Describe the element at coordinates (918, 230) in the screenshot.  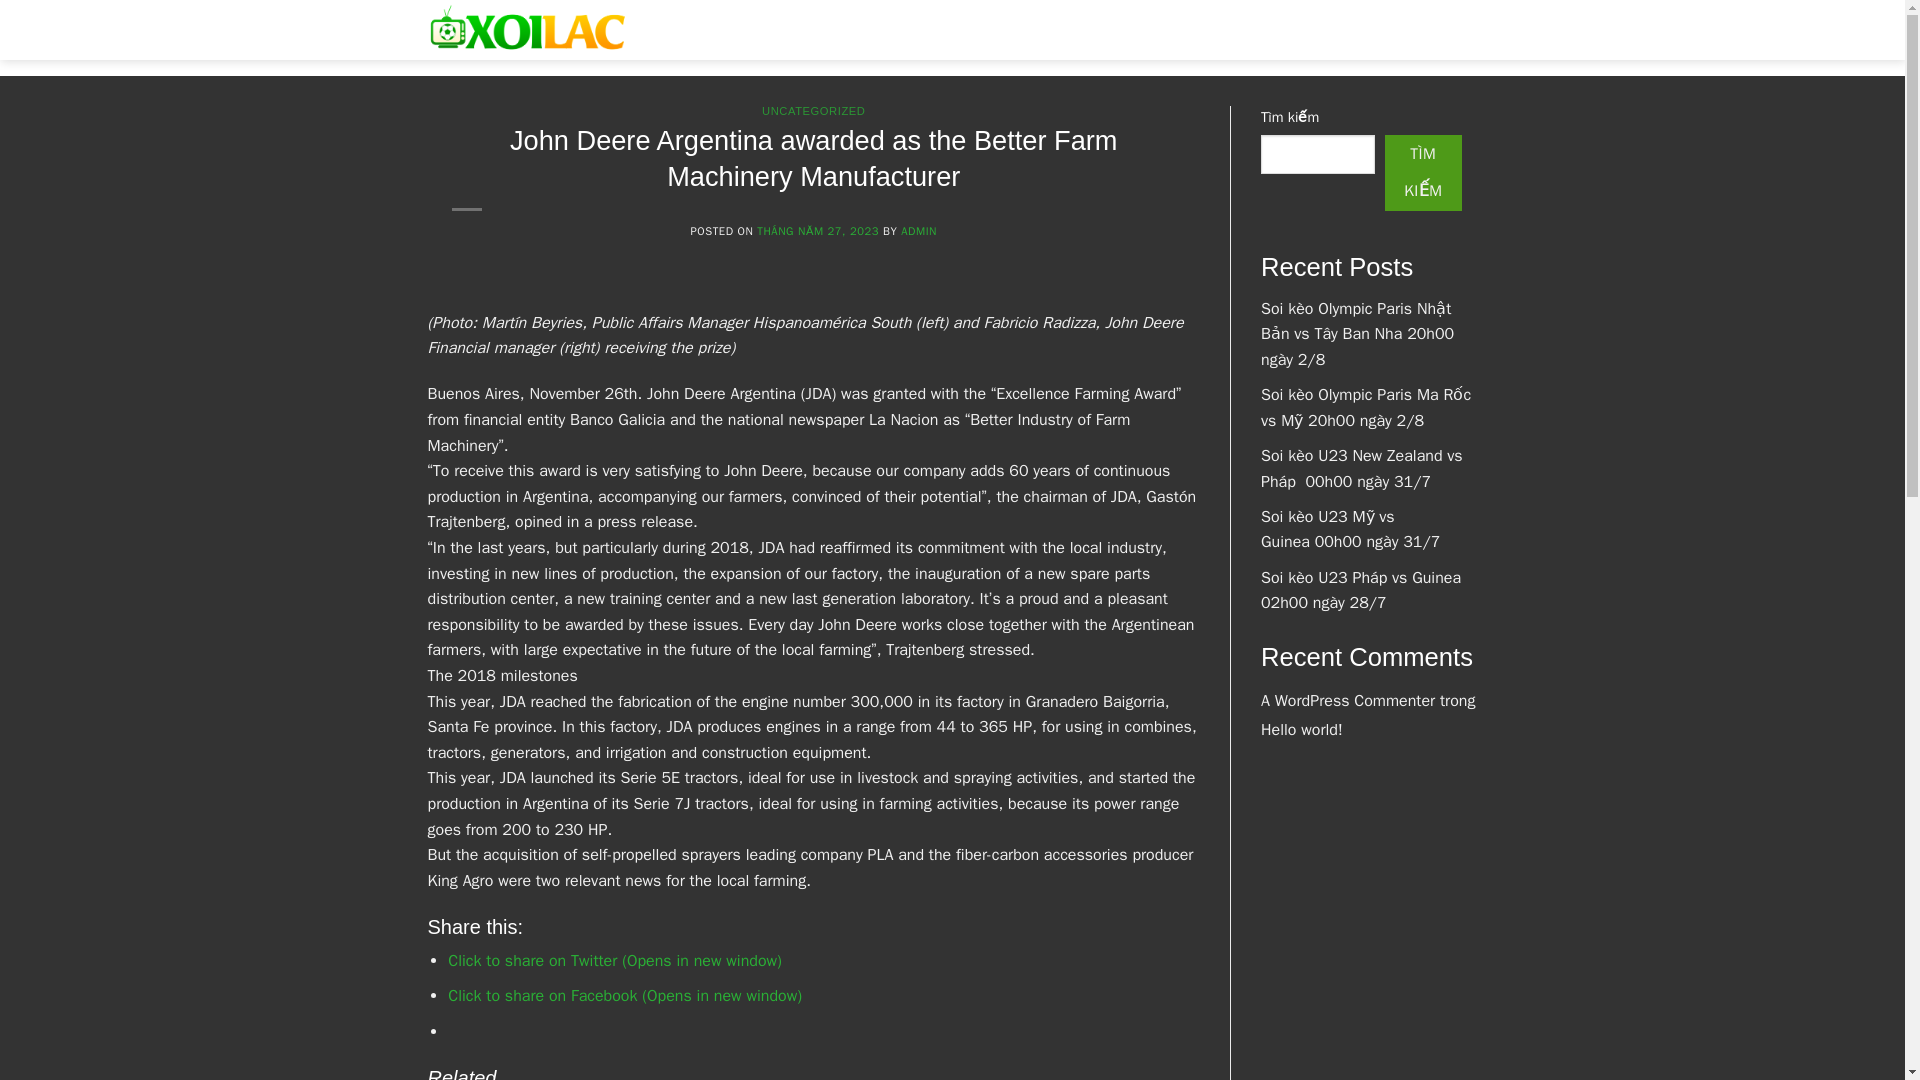
I see `ADMIN` at that location.